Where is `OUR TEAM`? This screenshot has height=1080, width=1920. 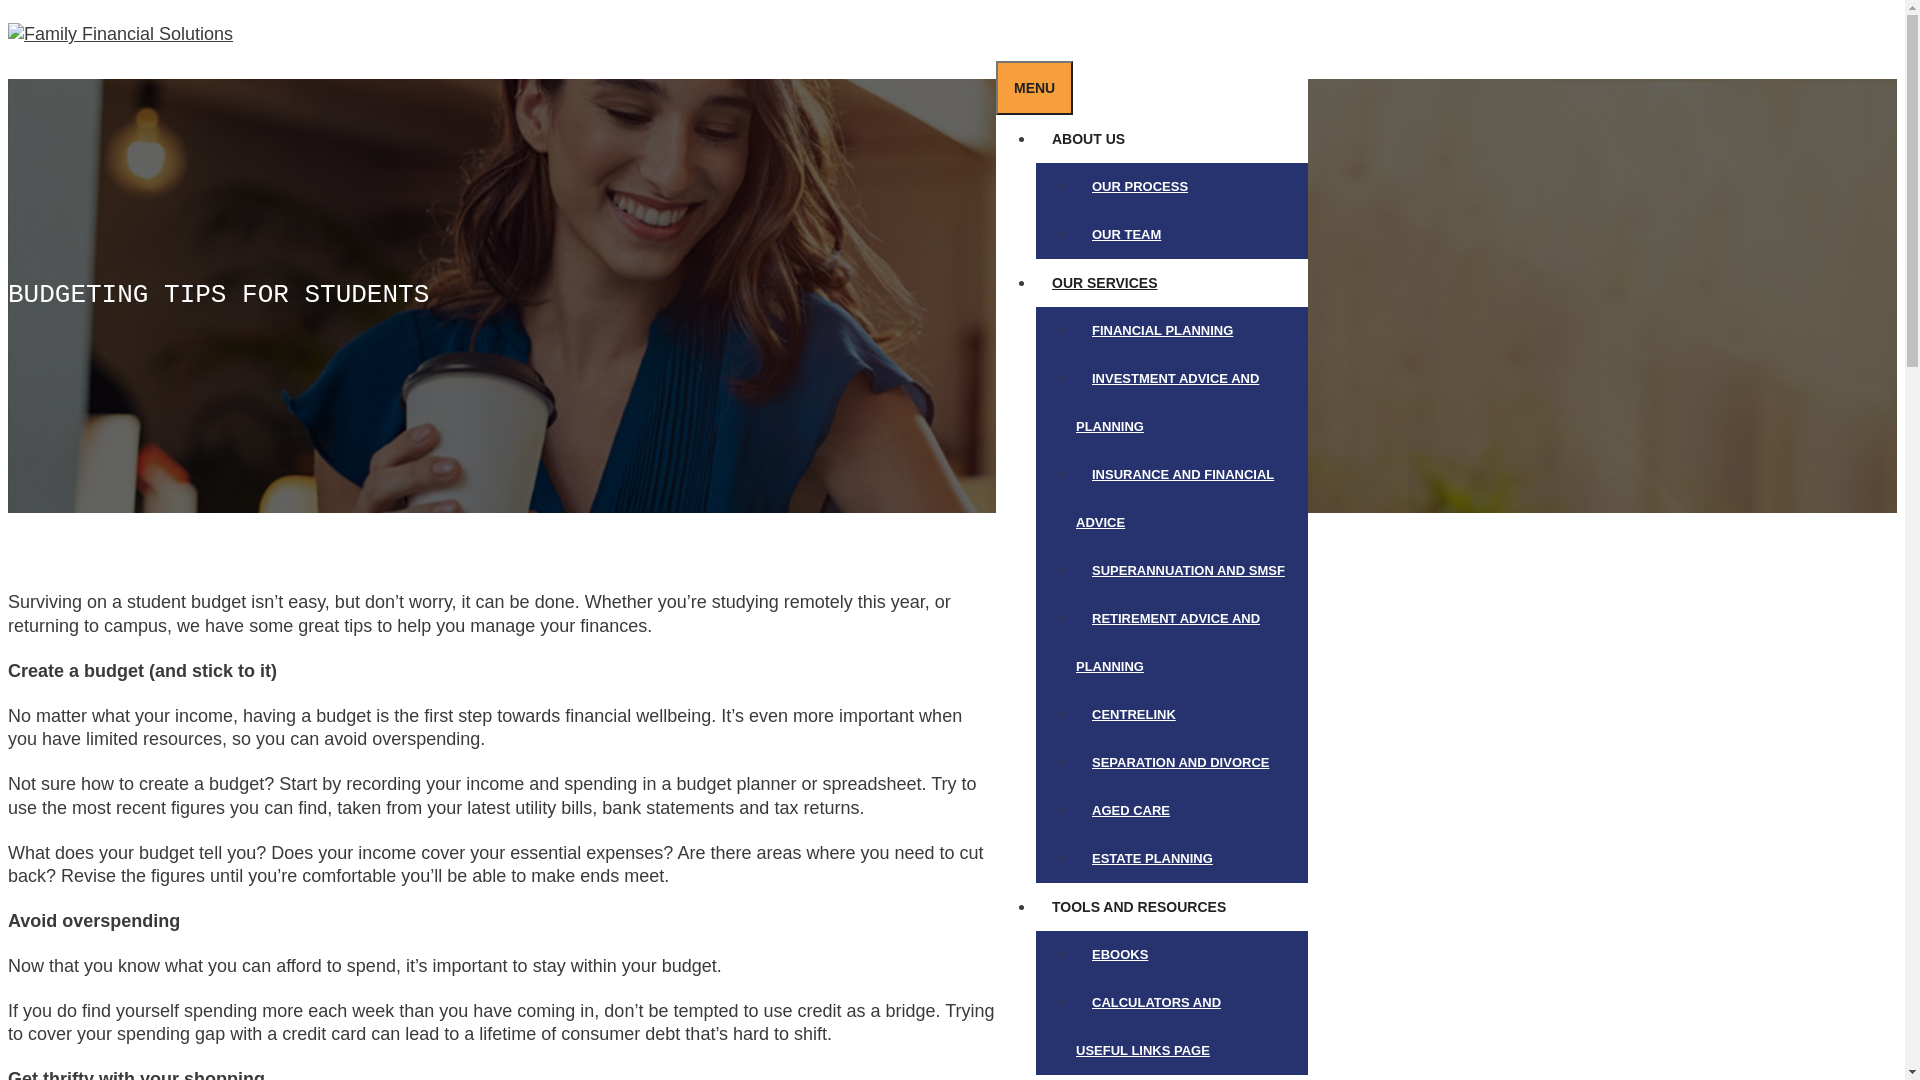 OUR TEAM is located at coordinates (1126, 234).